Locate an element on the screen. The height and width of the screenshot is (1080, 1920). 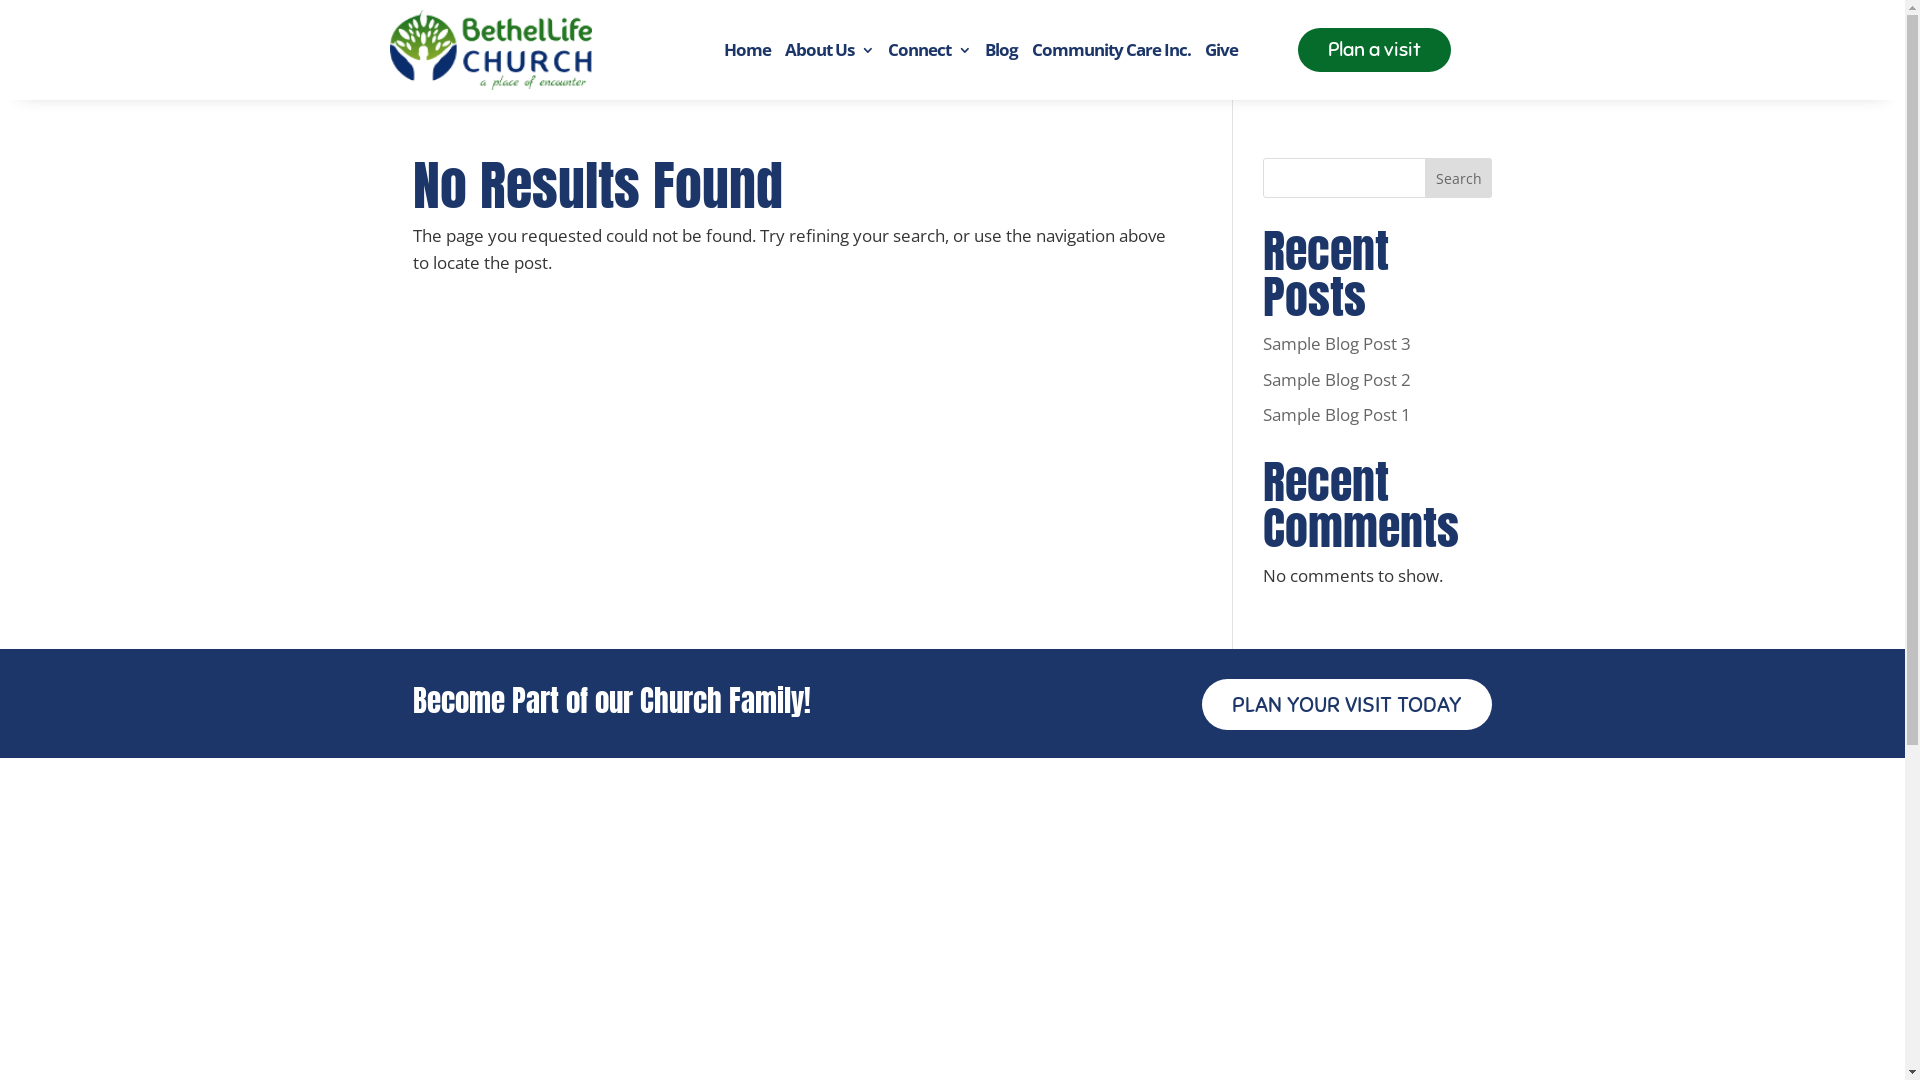
Sample Blog Post 1 is located at coordinates (1337, 414).